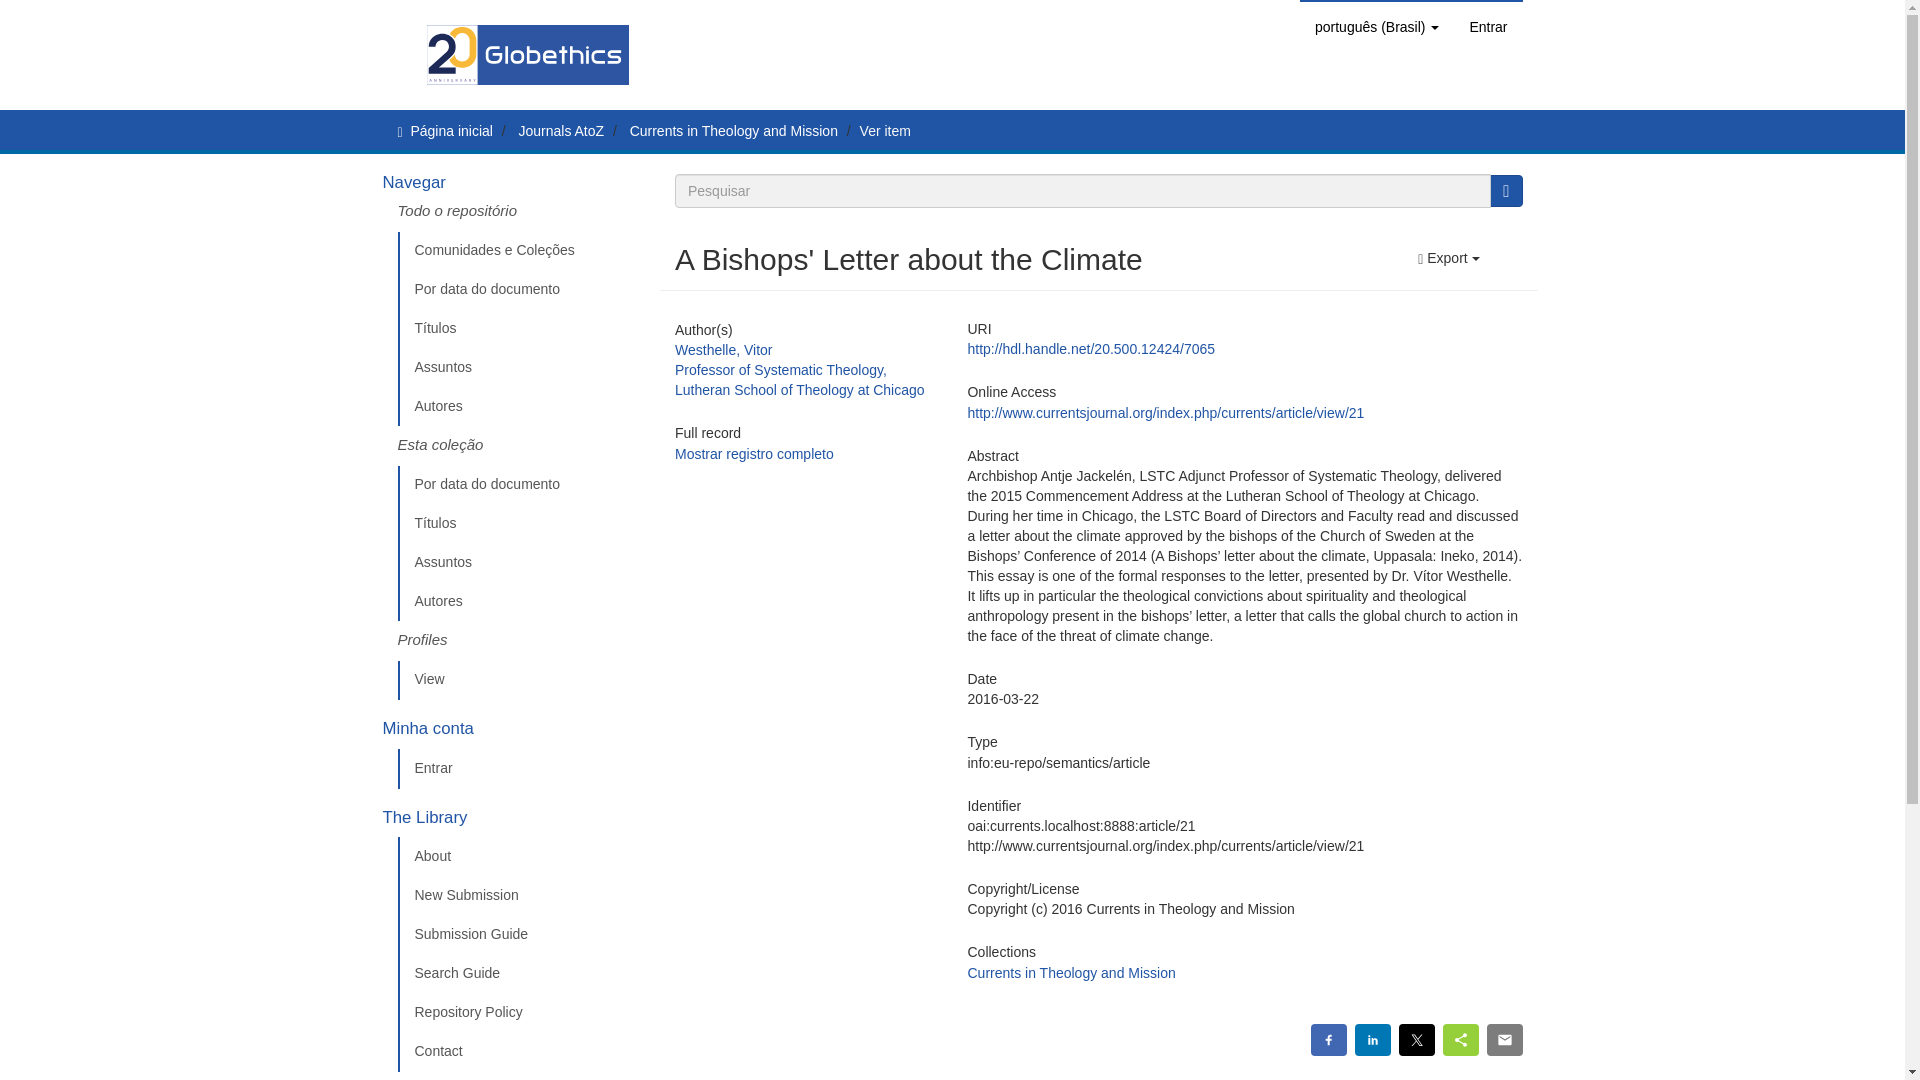 The image size is (1920, 1080). I want to click on Currents in Theology and Mission, so click(733, 131).